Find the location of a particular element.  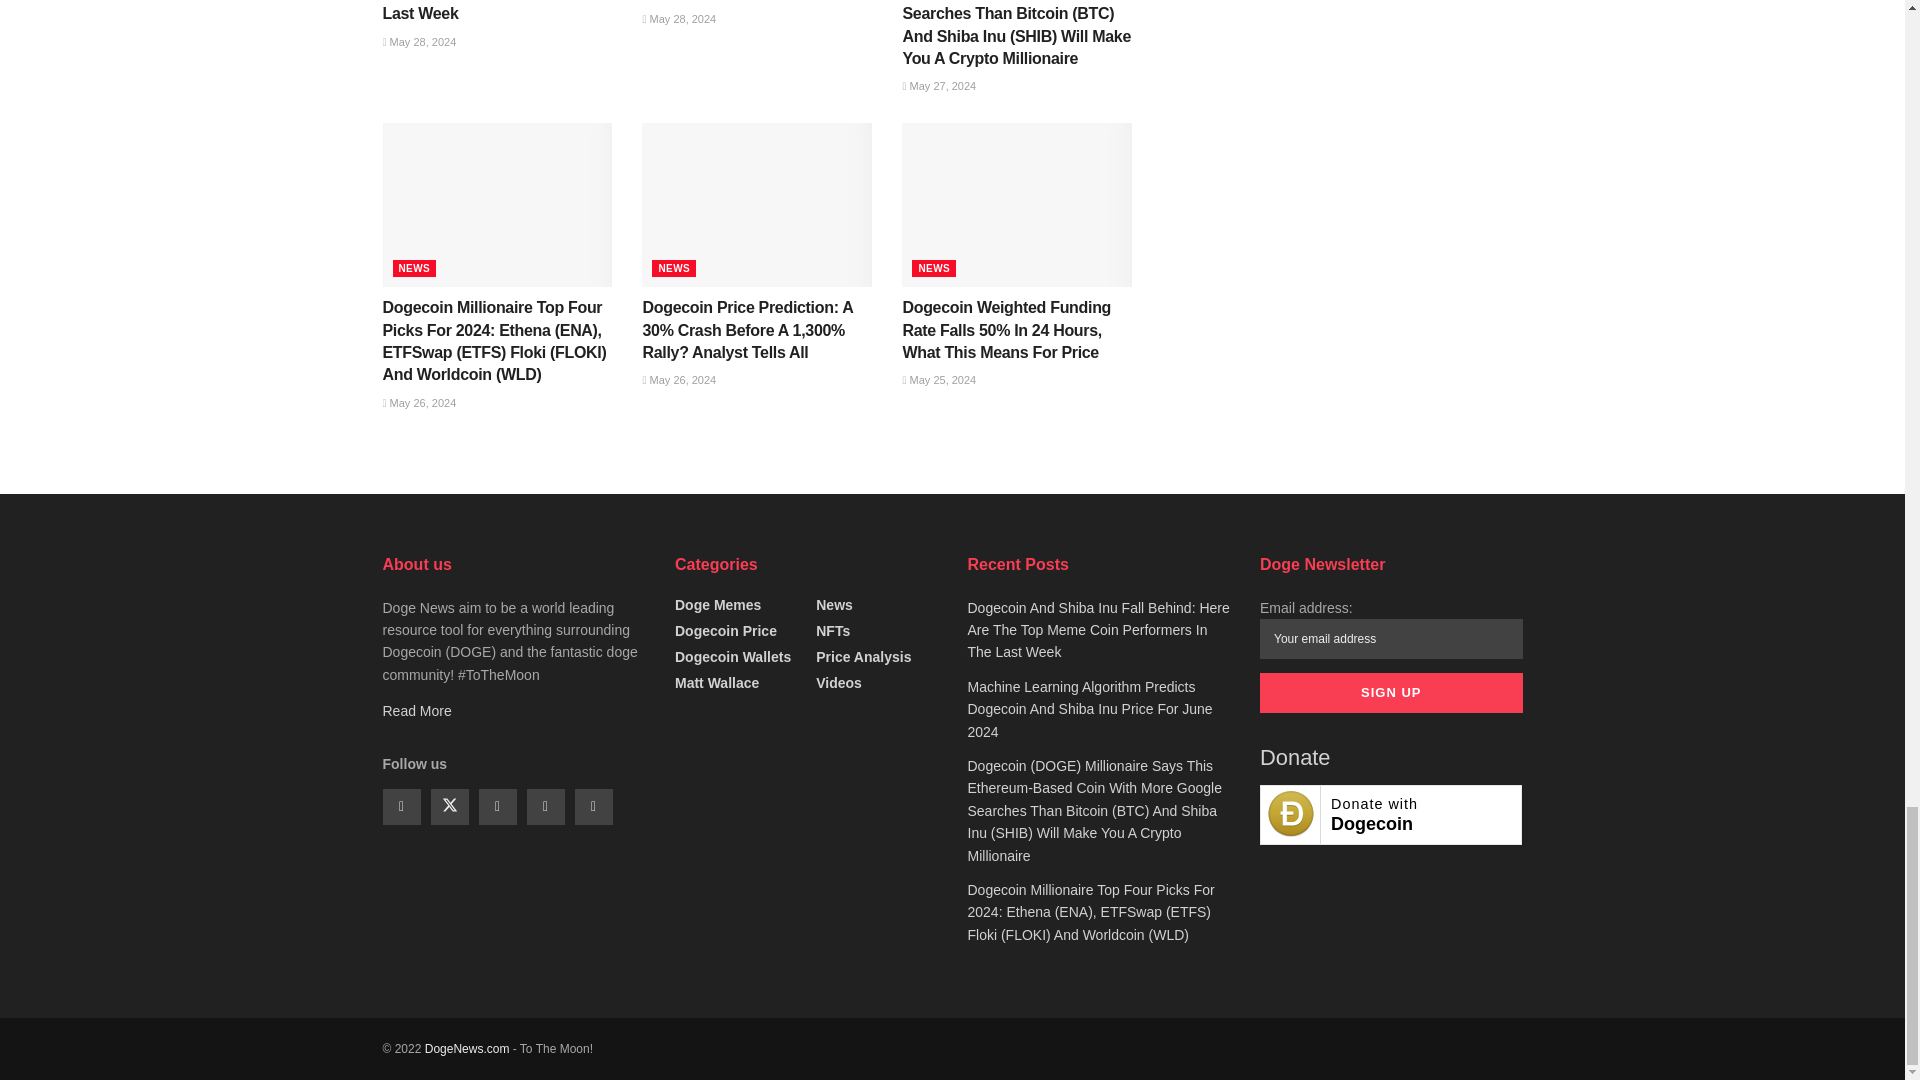

Sign up is located at coordinates (1390, 692).